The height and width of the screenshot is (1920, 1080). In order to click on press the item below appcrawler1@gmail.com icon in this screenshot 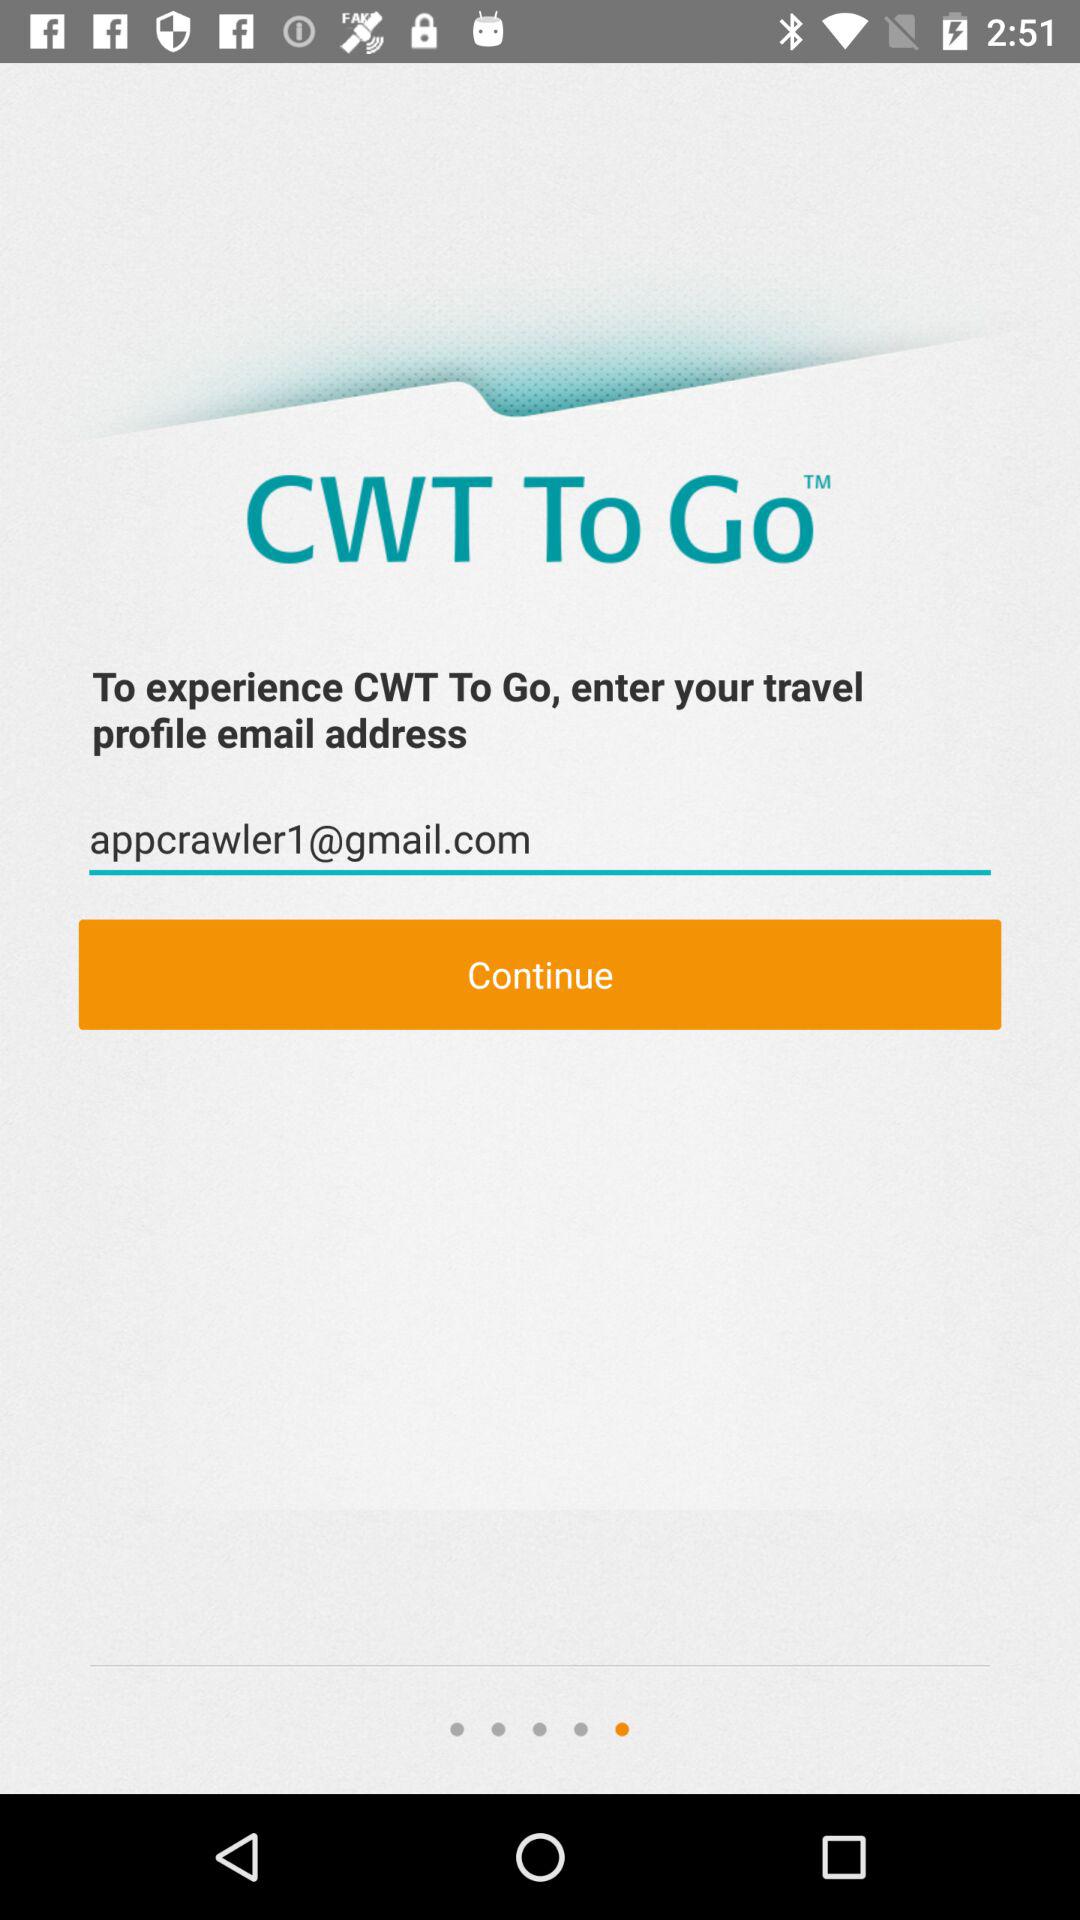, I will do `click(540, 974)`.